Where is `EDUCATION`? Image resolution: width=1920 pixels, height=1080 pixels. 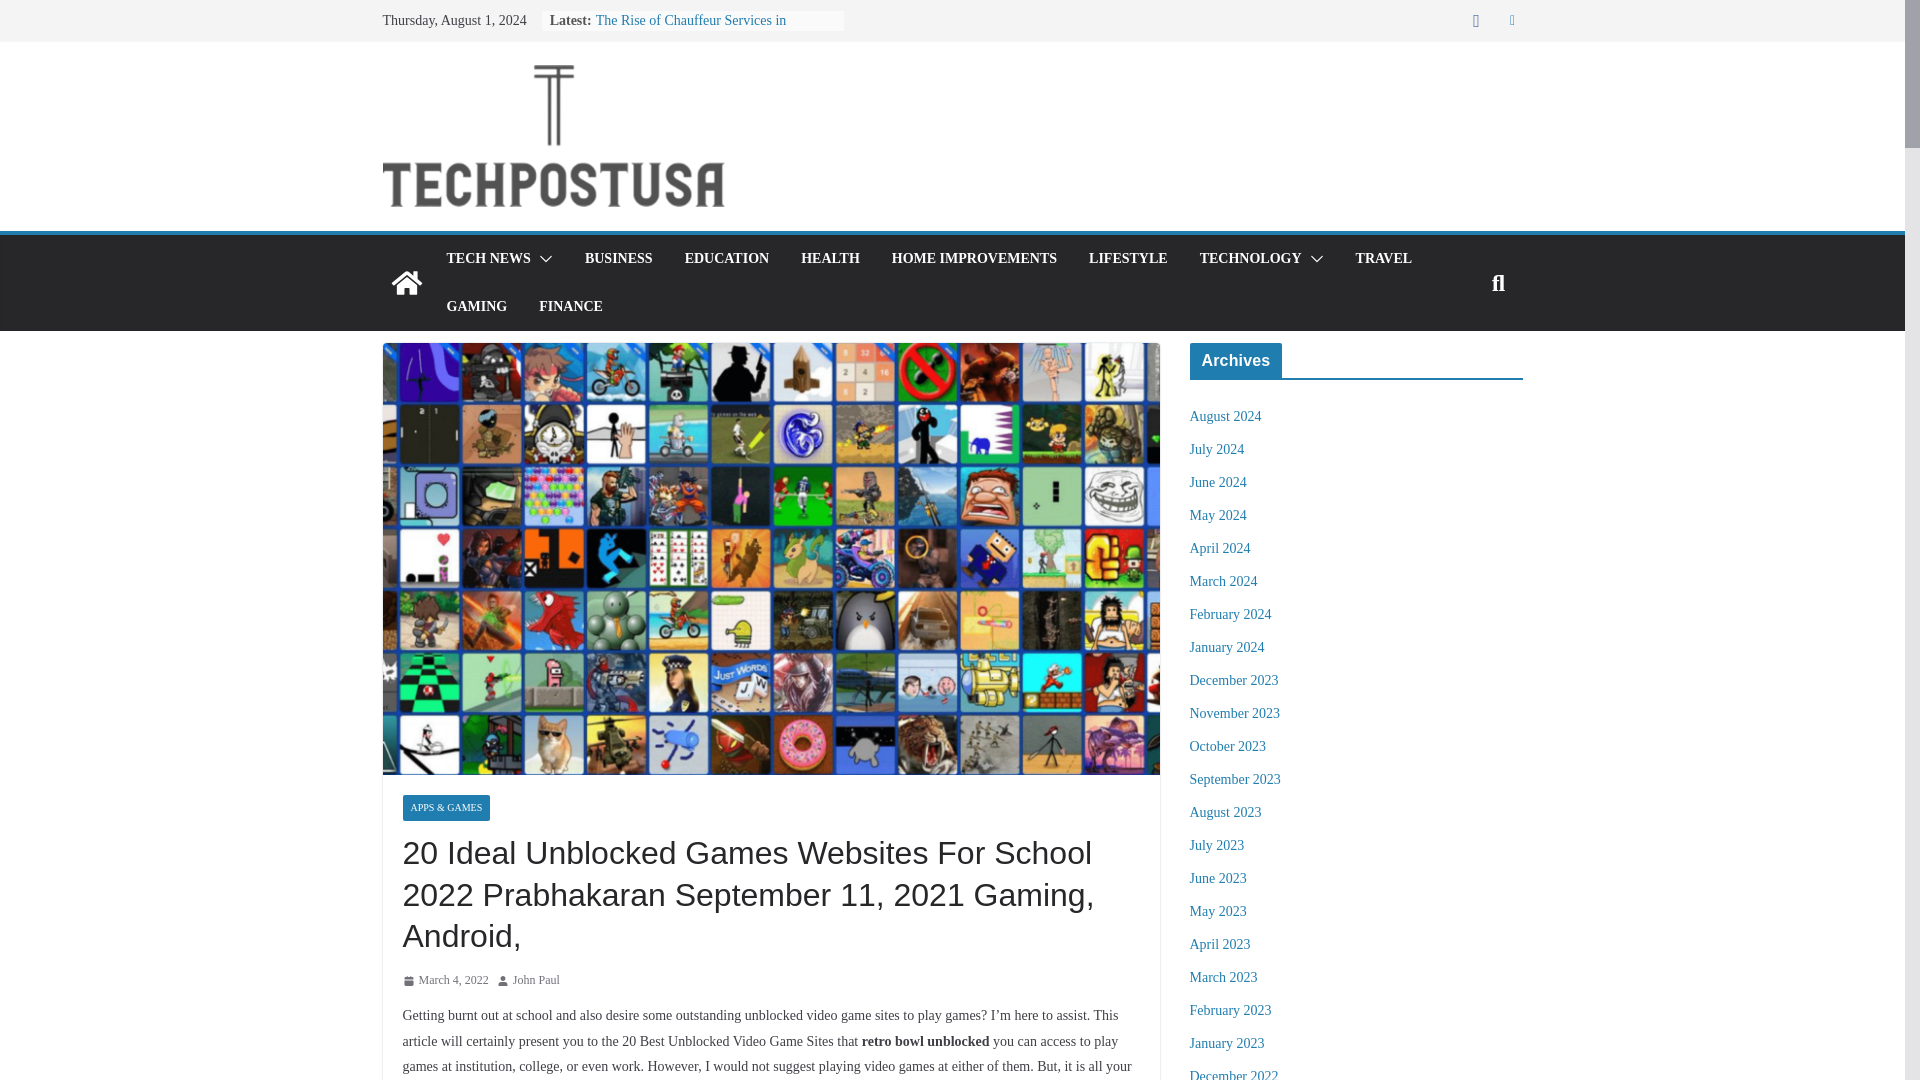
EDUCATION is located at coordinates (727, 259).